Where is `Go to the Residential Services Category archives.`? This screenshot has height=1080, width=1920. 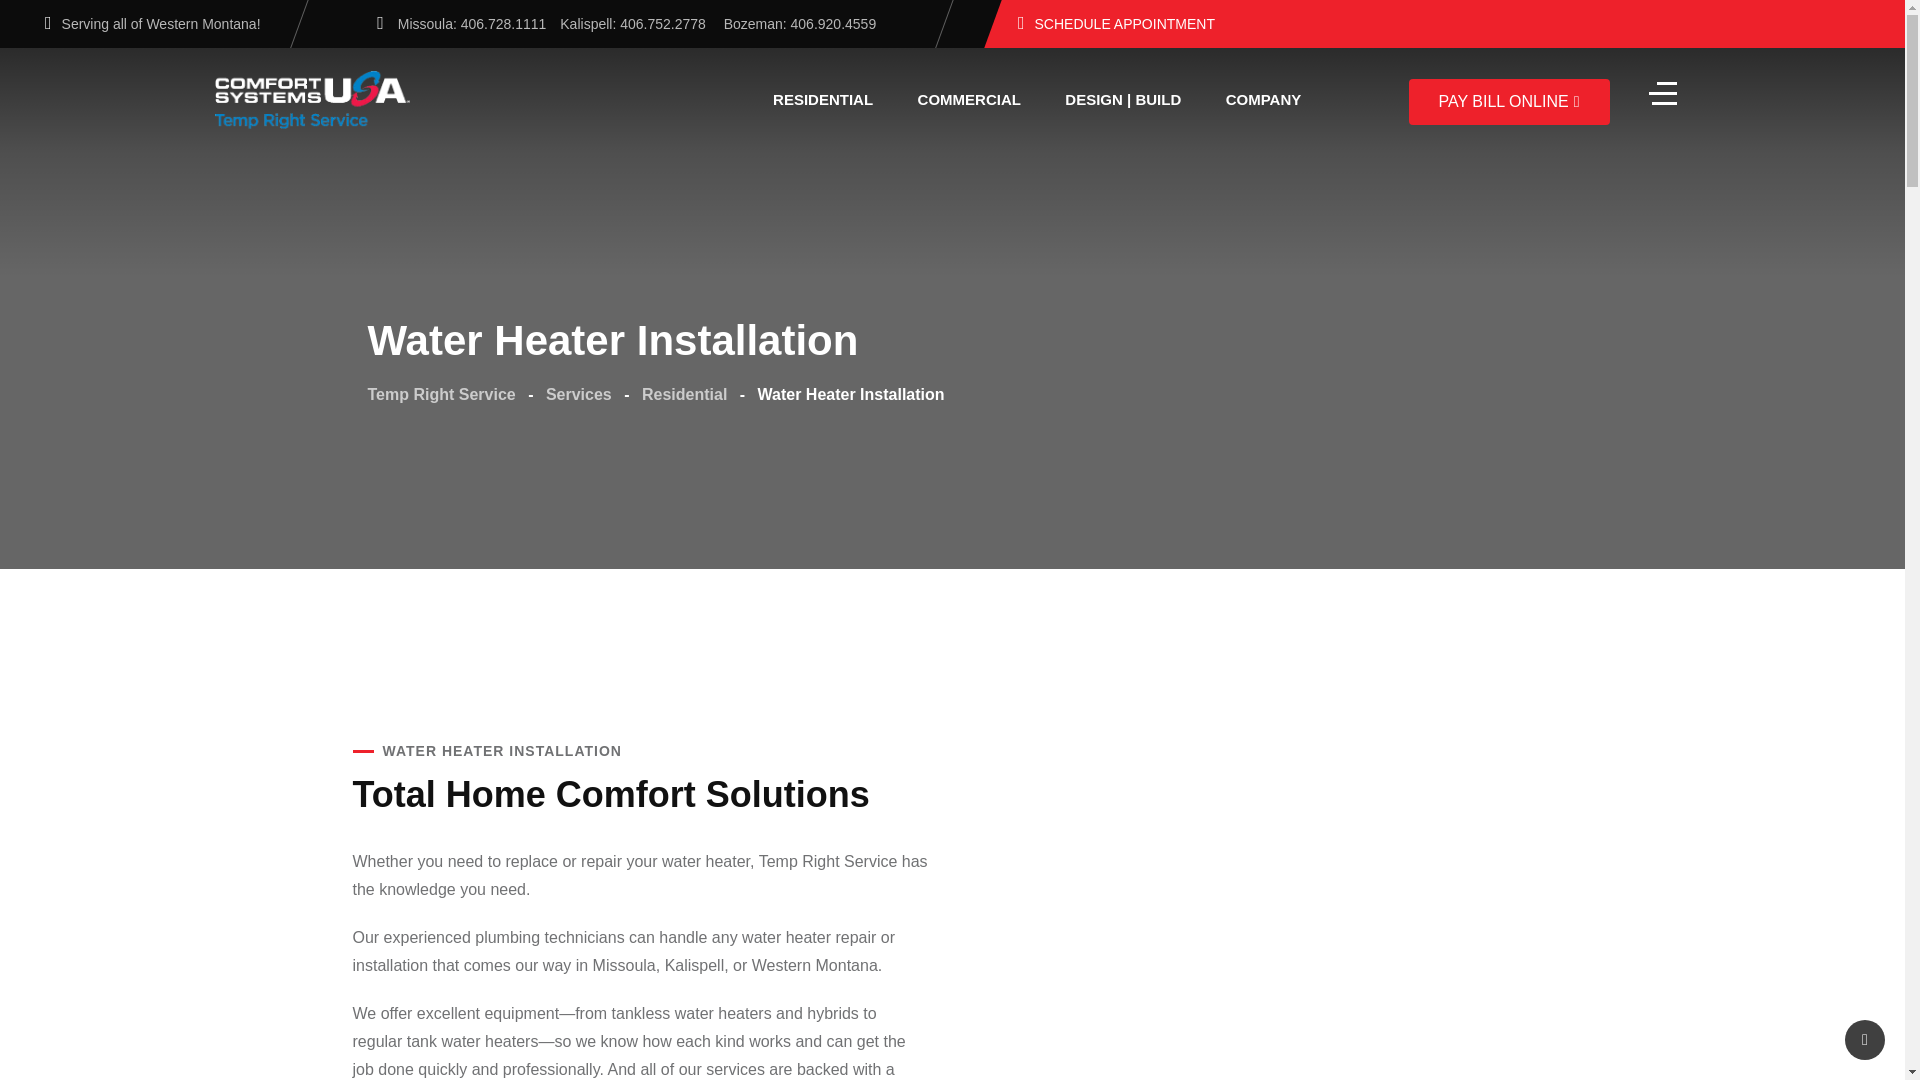 Go to the Residential Services Category archives. is located at coordinates (684, 394).